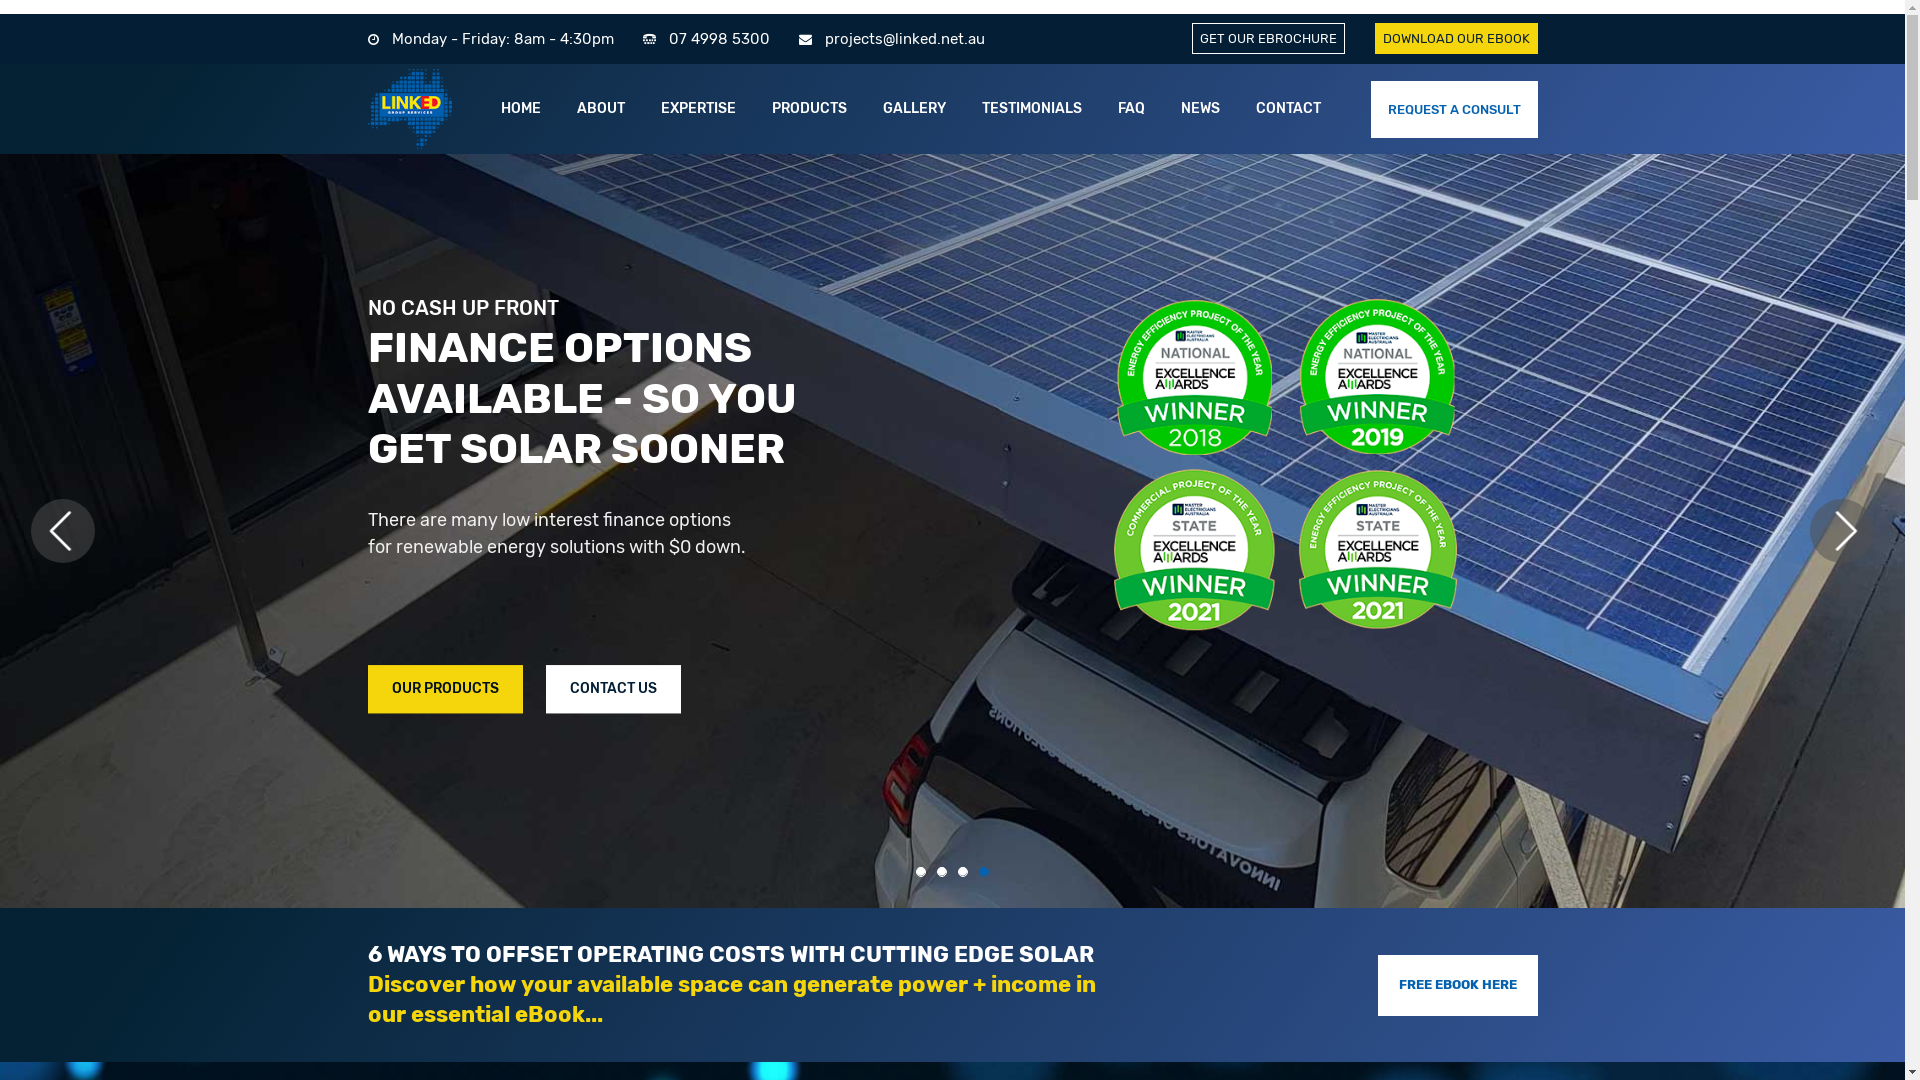 The width and height of the screenshot is (1920, 1080). I want to click on 4, so click(982, 872).